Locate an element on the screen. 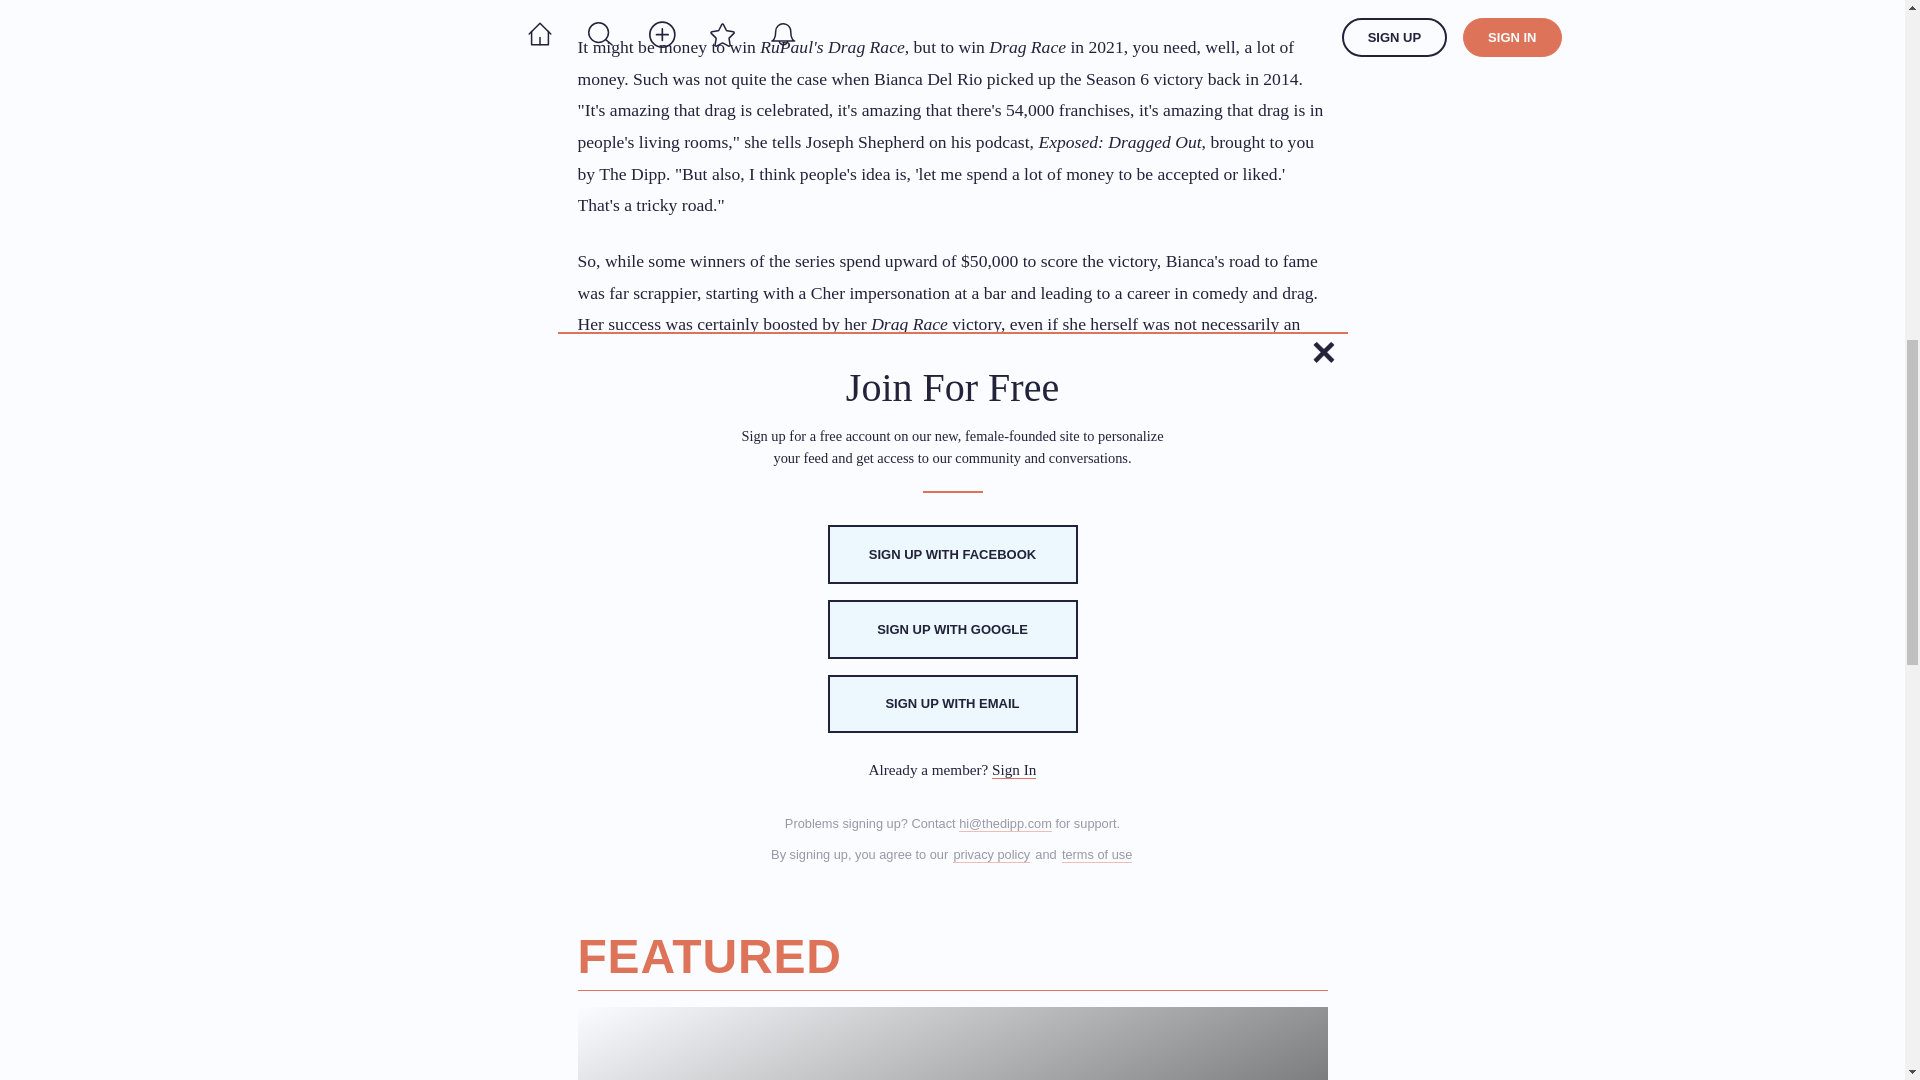 This screenshot has width=1920, height=1080. Sign In is located at coordinates (1014, 770).